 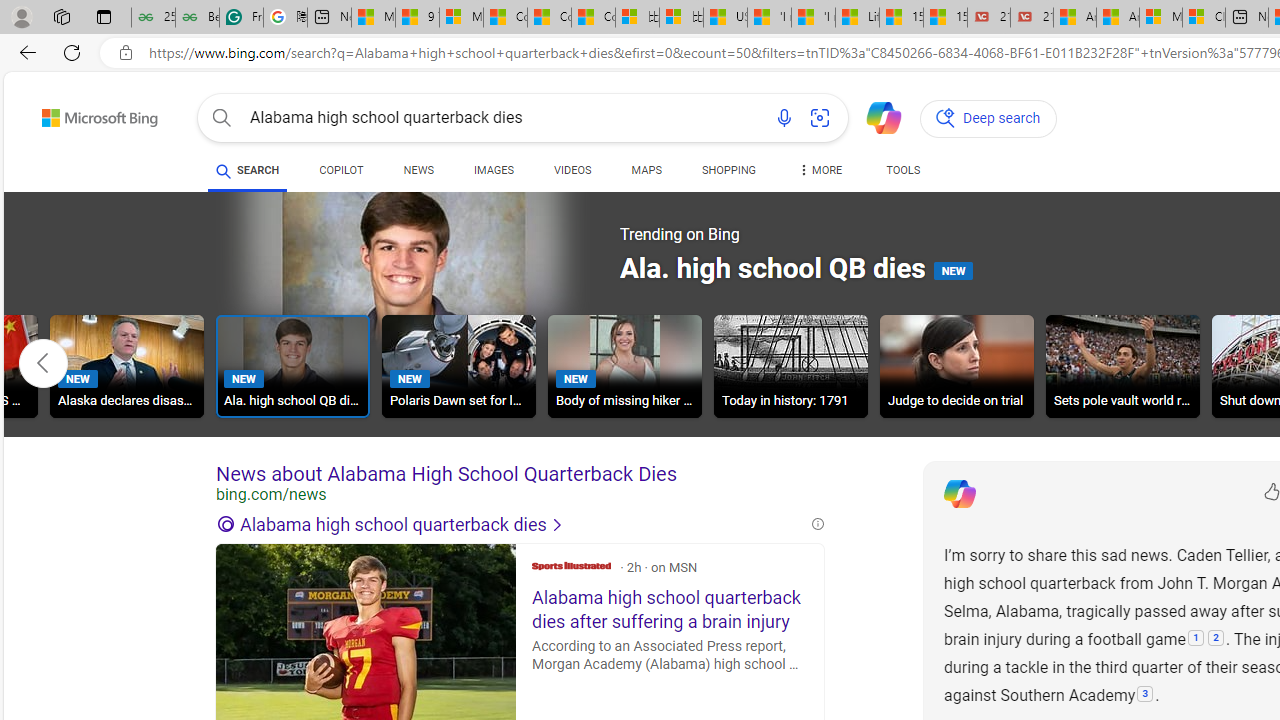 What do you see at coordinates (726, 18) in the screenshot?
I see `USA TODAY - MSN` at bounding box center [726, 18].